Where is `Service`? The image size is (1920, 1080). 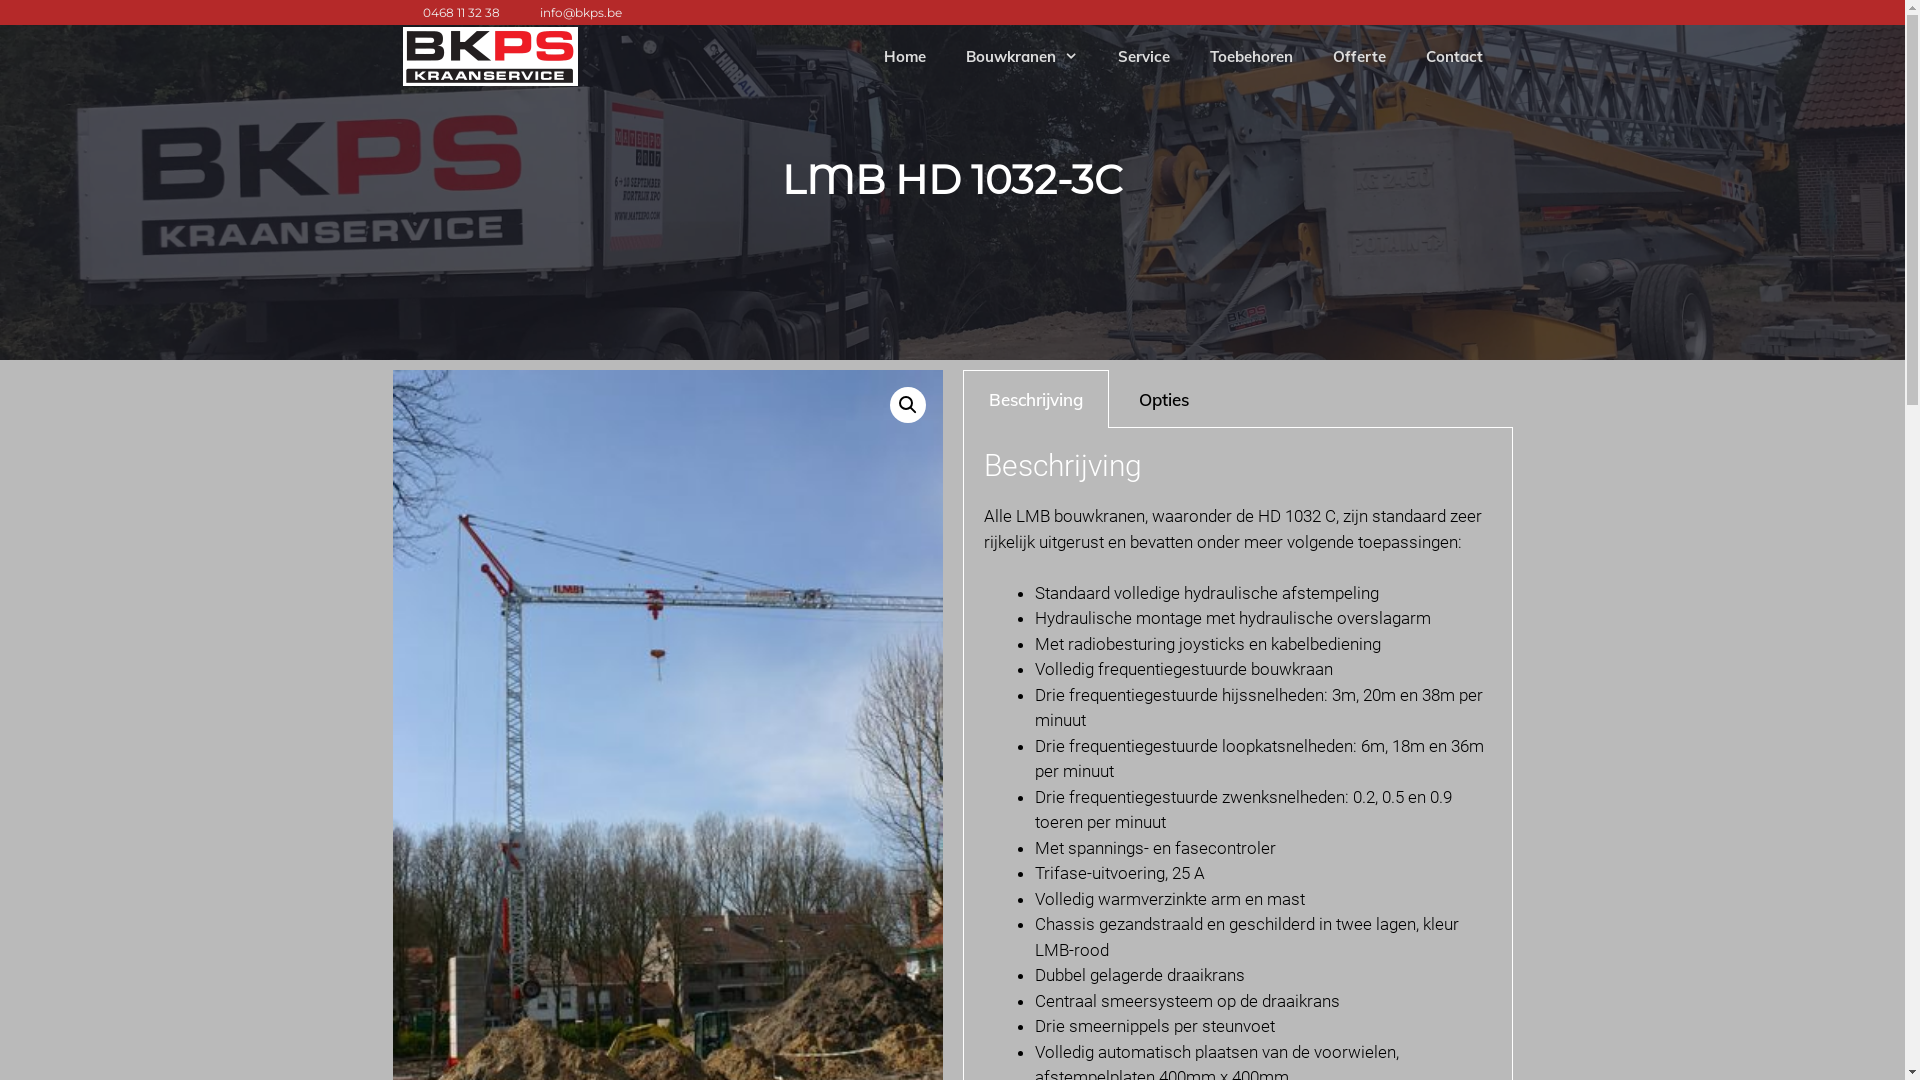 Service is located at coordinates (1144, 57).